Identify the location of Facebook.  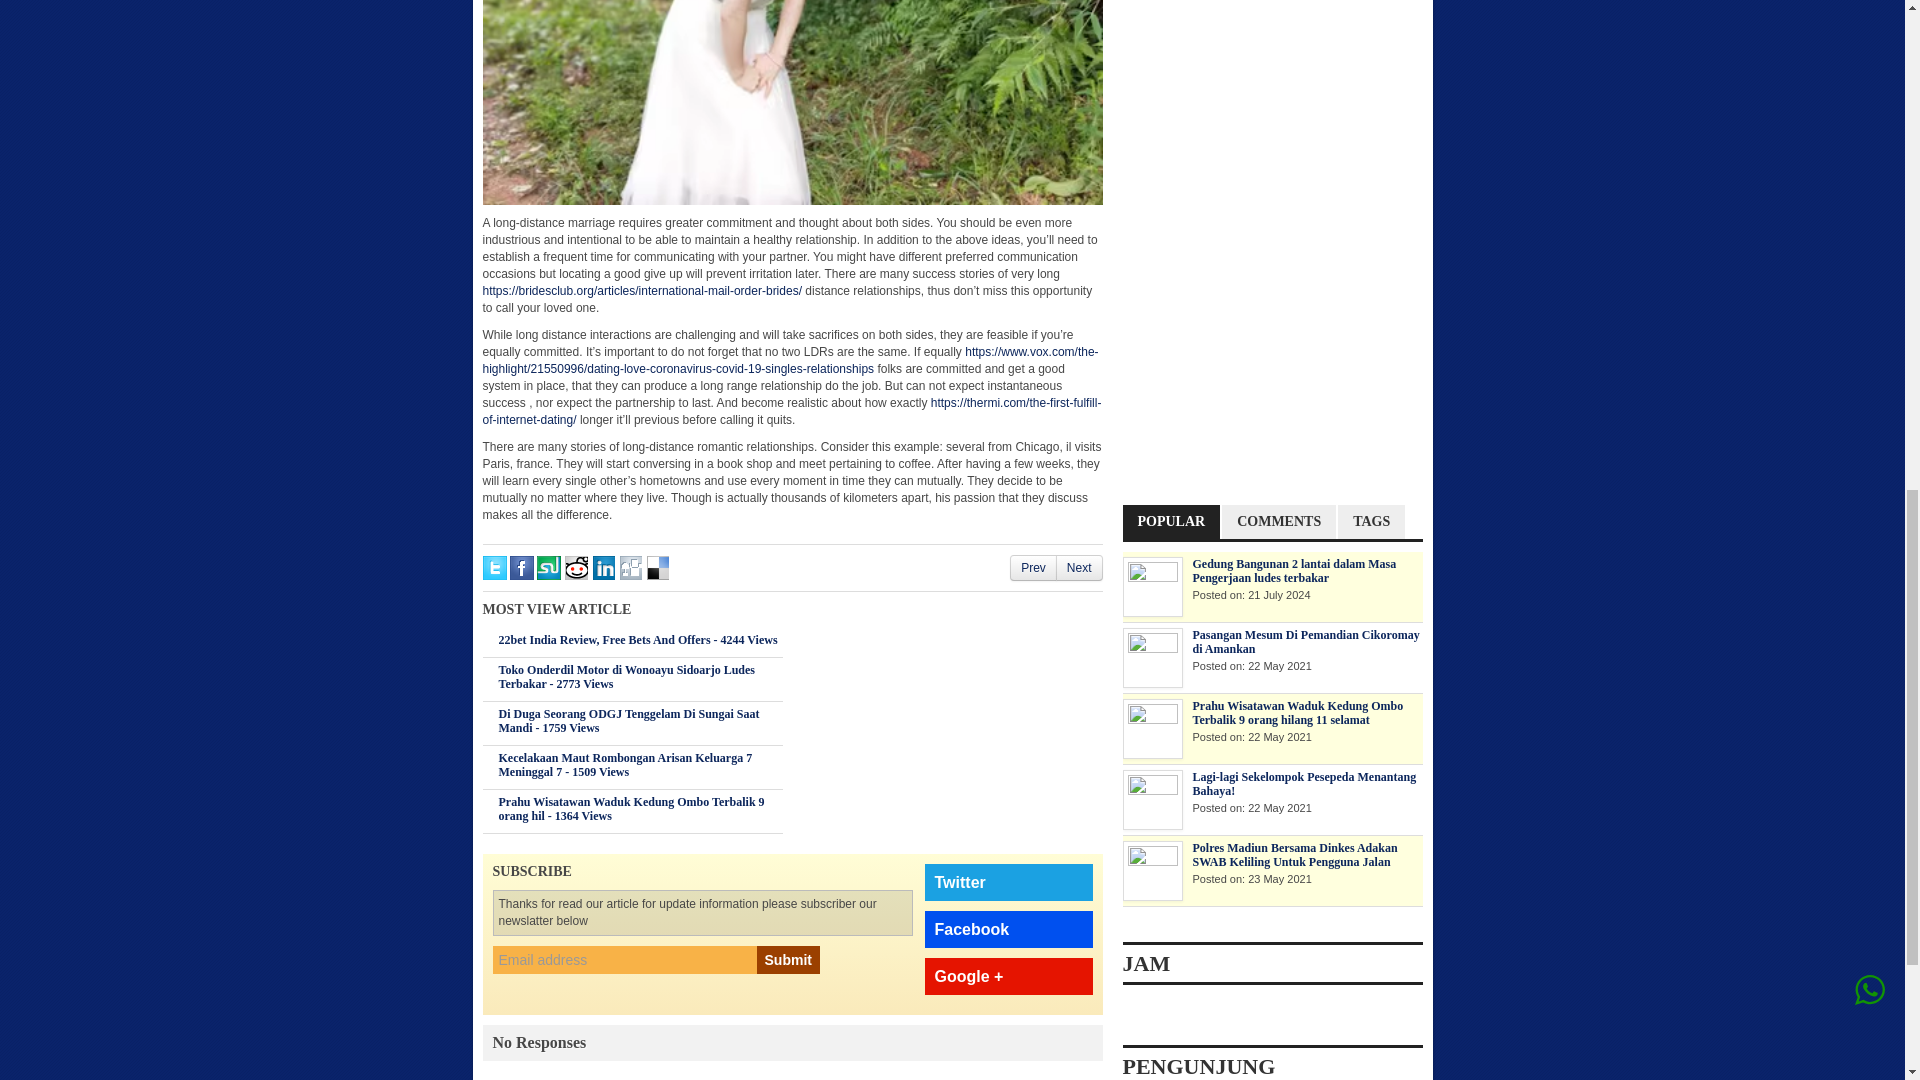
(1008, 930).